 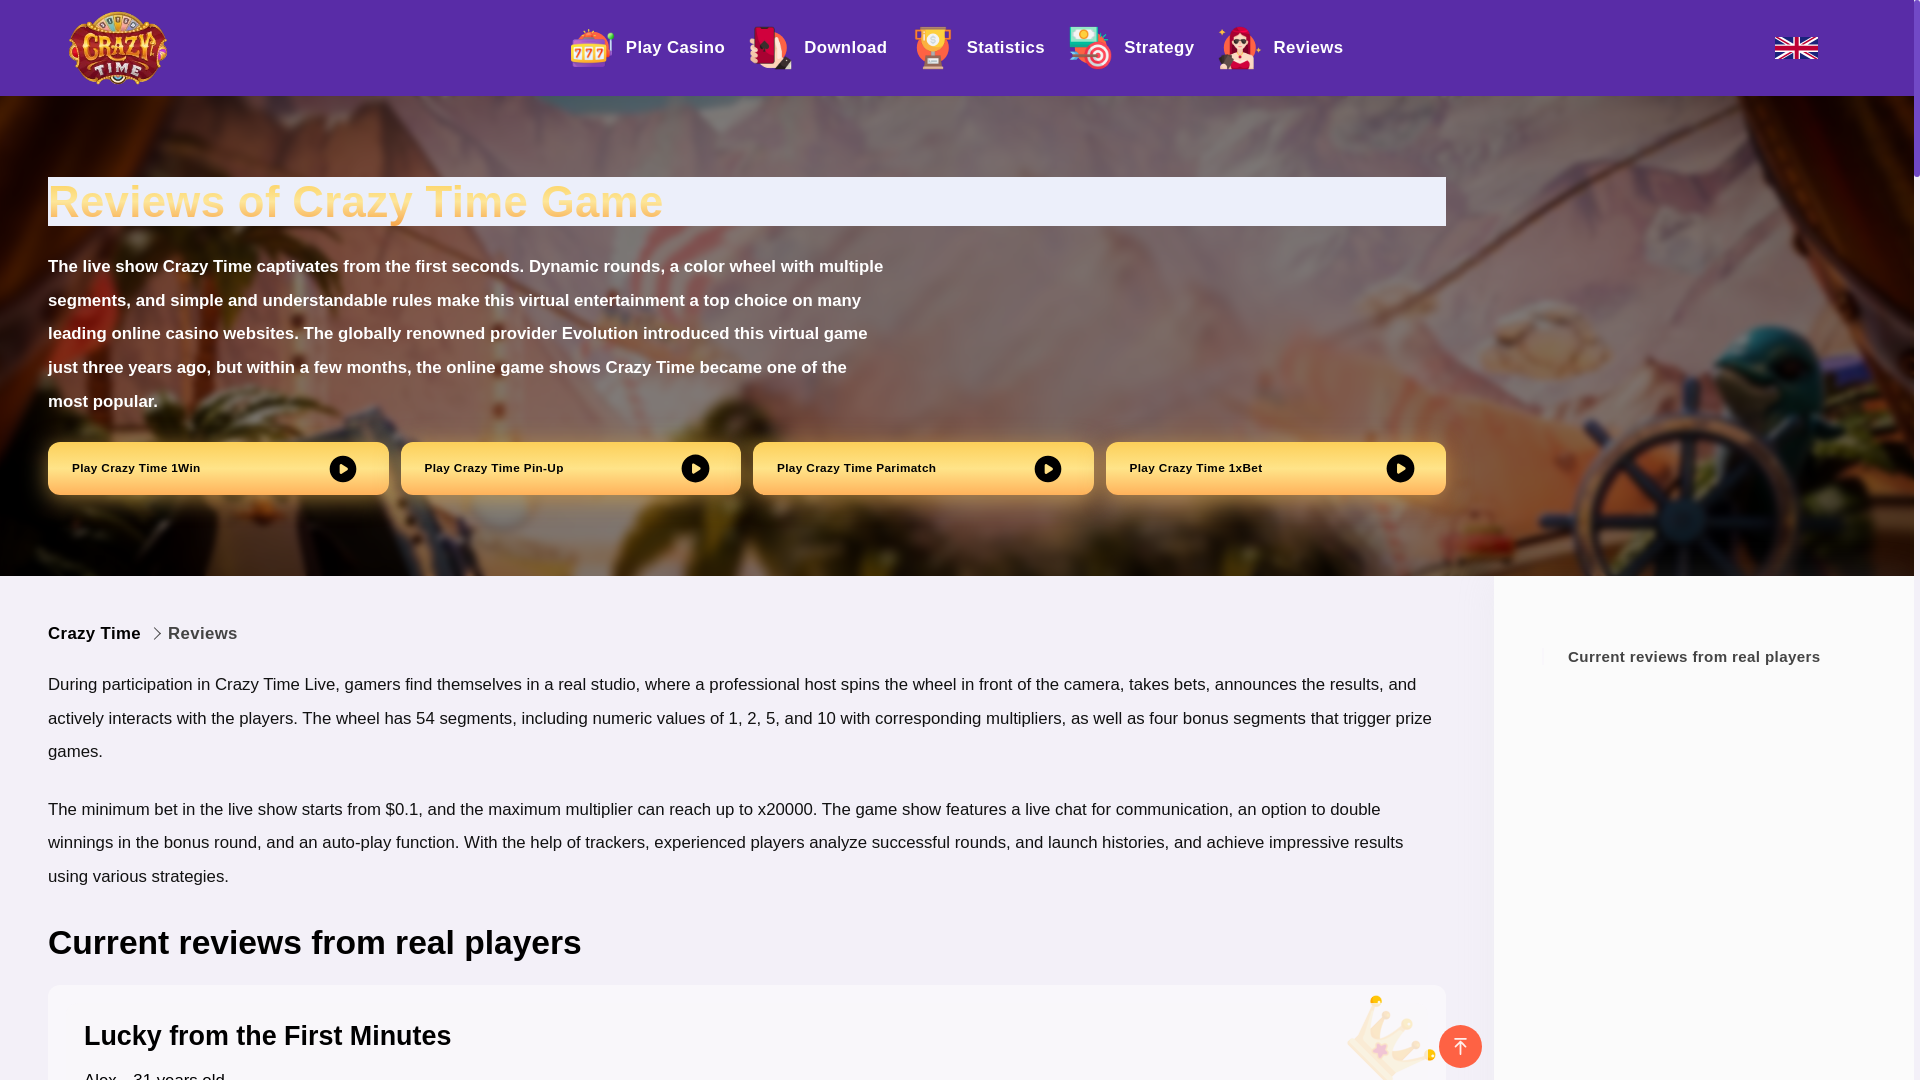 I want to click on Play Crazy Time 1Win, so click(x=218, y=468).